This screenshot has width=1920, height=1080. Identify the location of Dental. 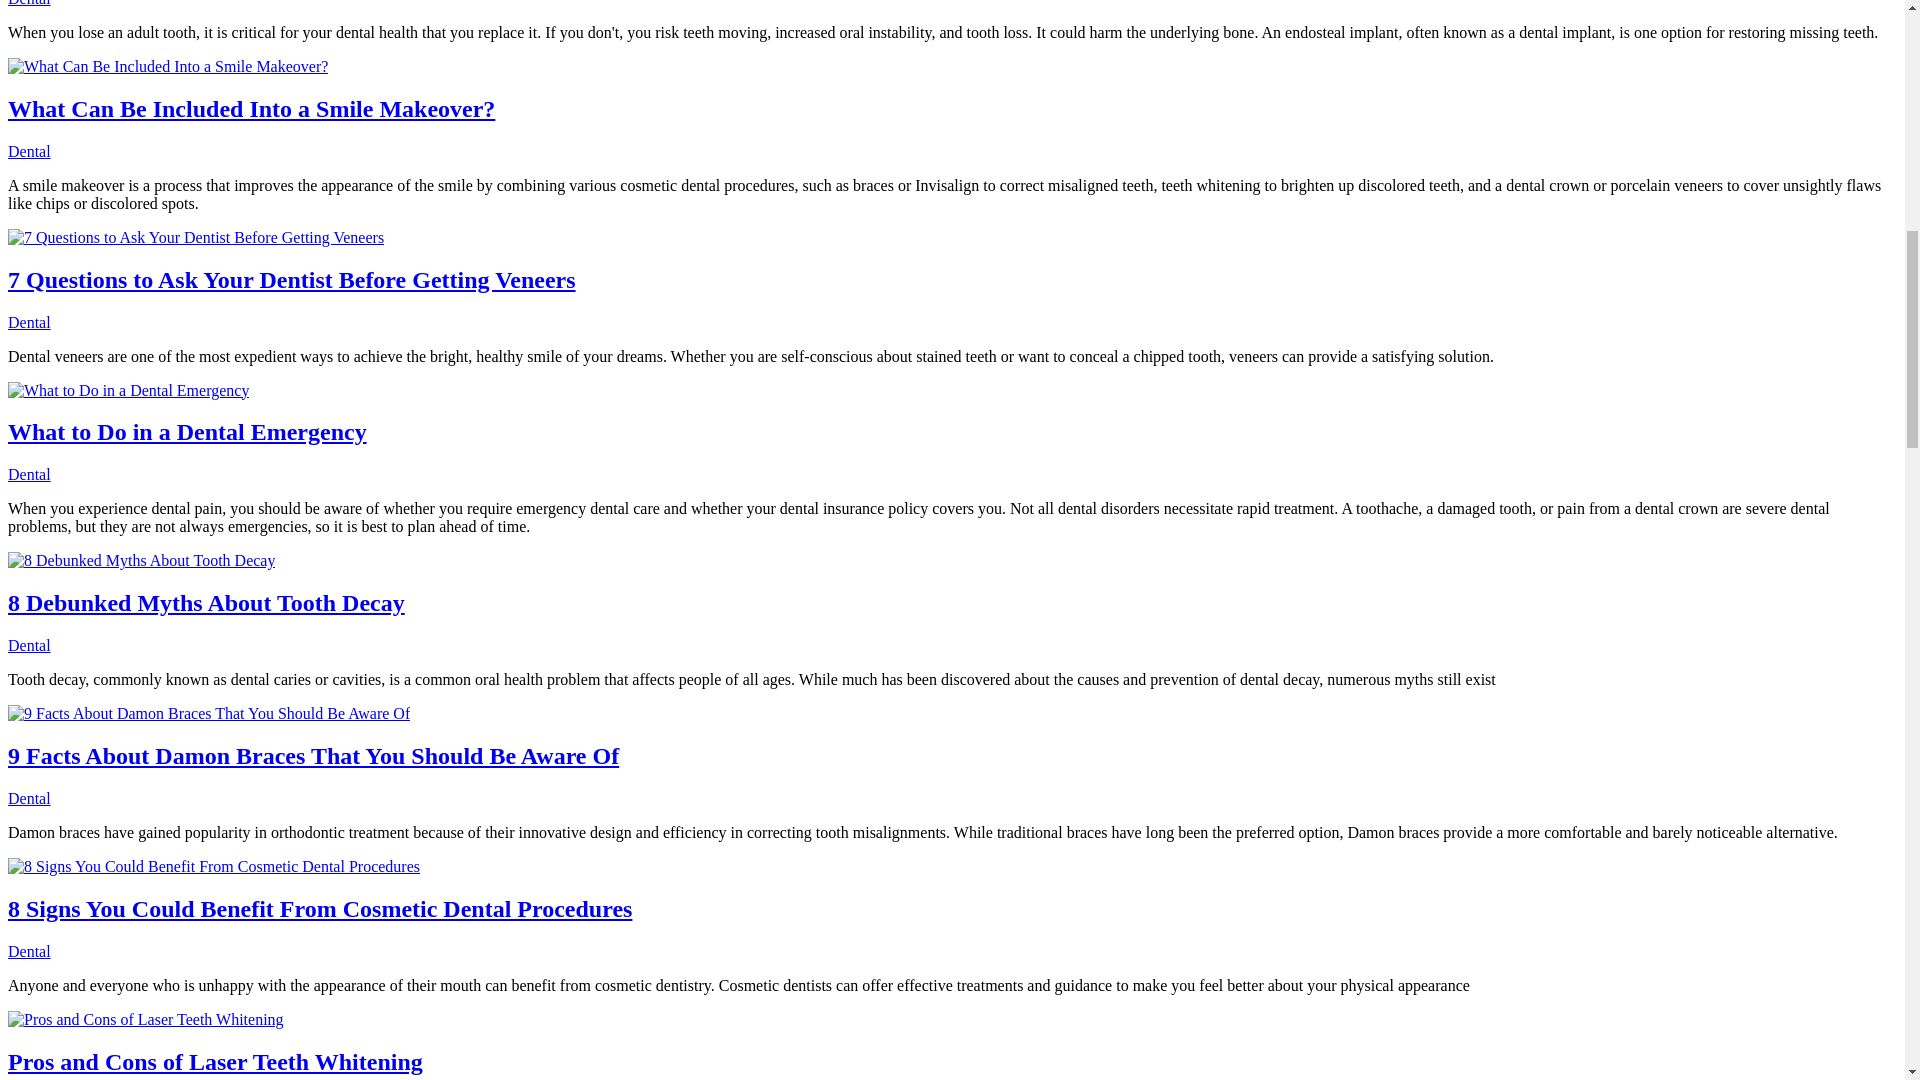
(29, 646).